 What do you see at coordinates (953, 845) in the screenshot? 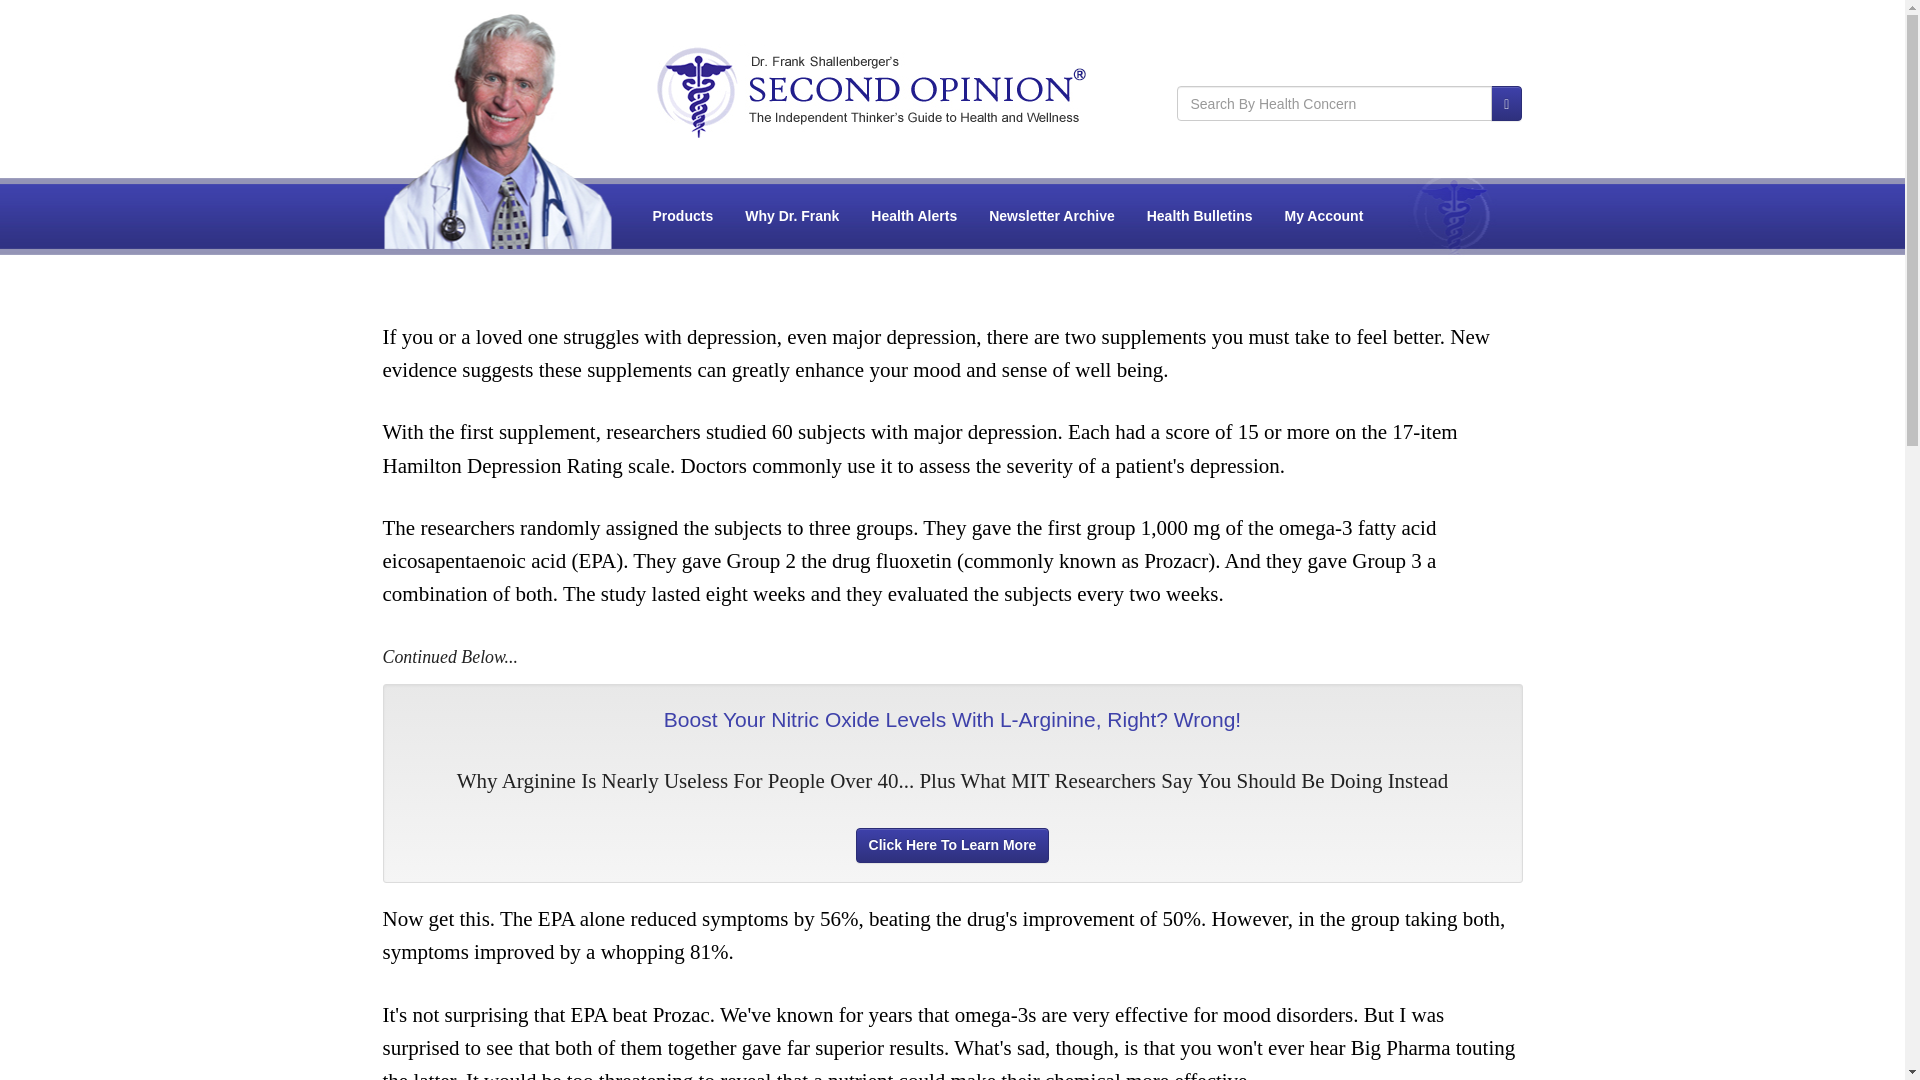
I see `Click Here To Learn More` at bounding box center [953, 845].